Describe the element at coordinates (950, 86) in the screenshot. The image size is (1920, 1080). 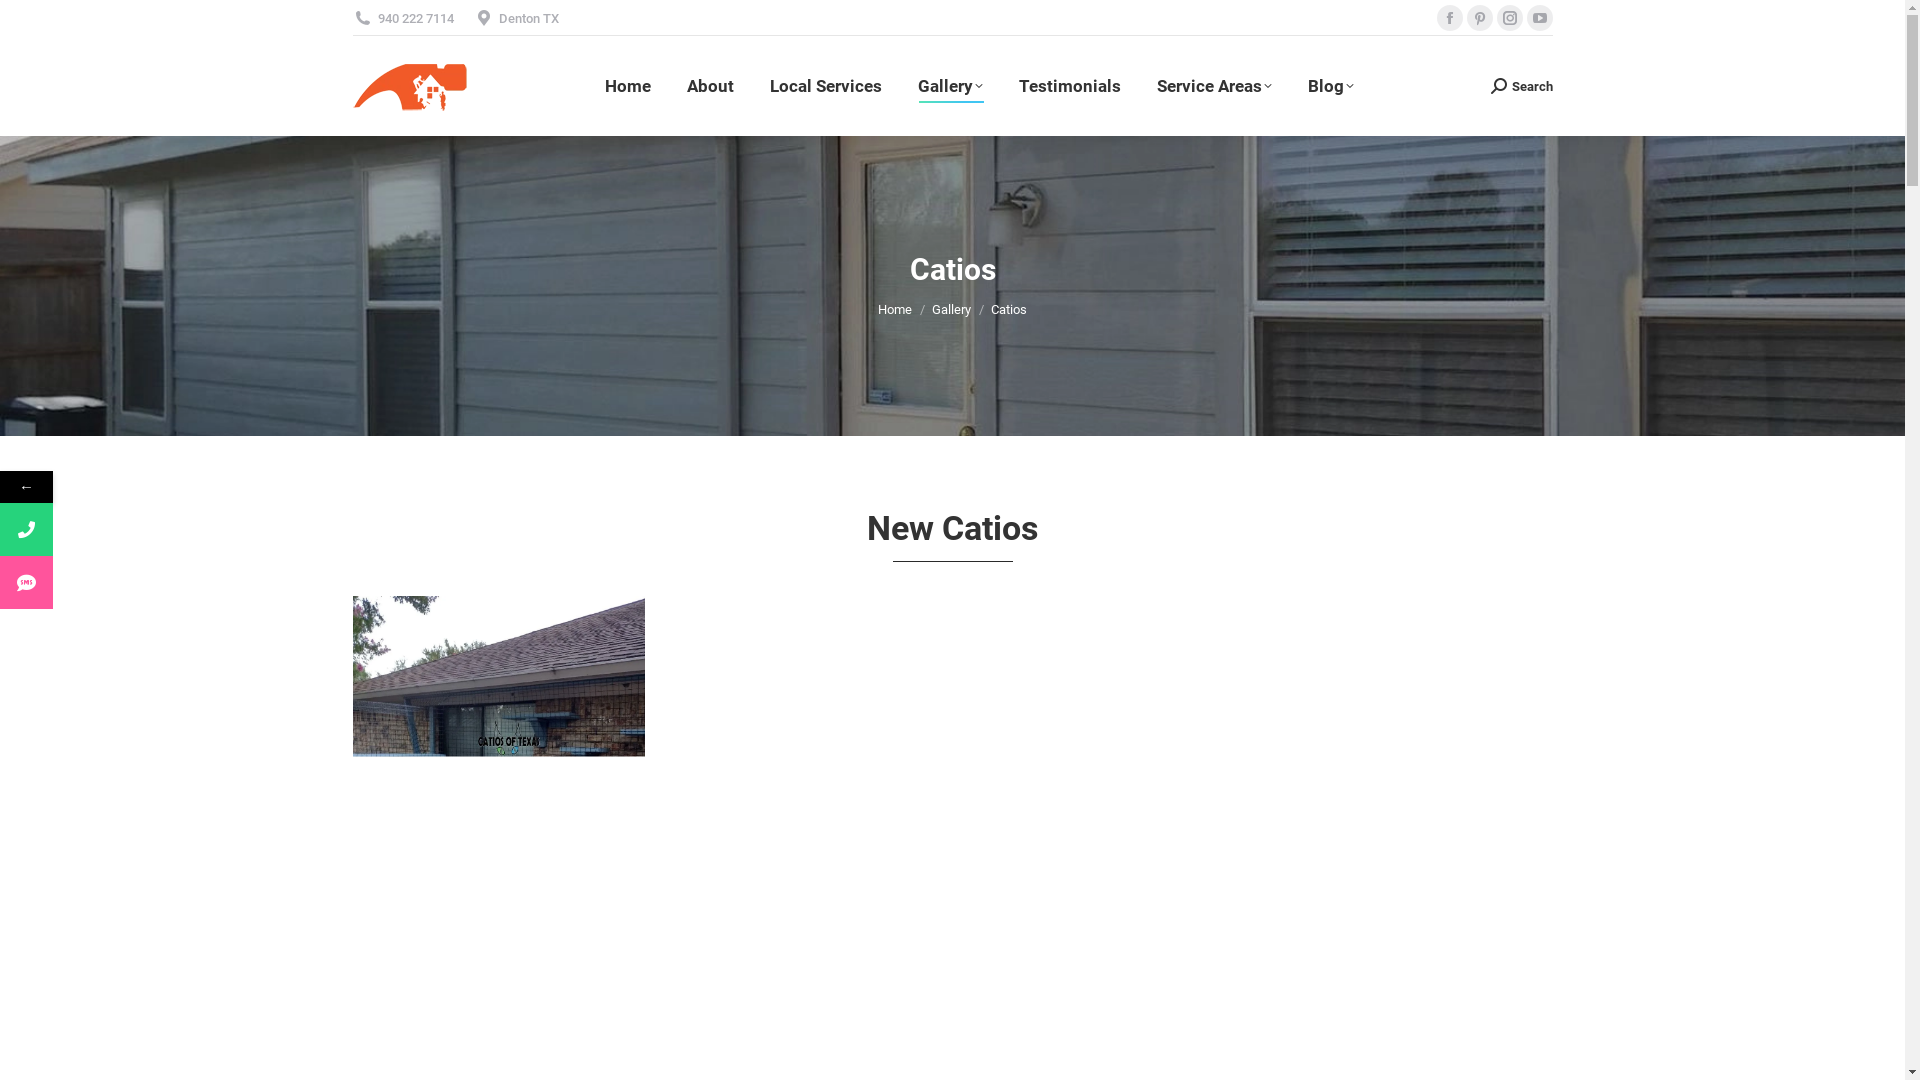
I see `Gallery` at that location.